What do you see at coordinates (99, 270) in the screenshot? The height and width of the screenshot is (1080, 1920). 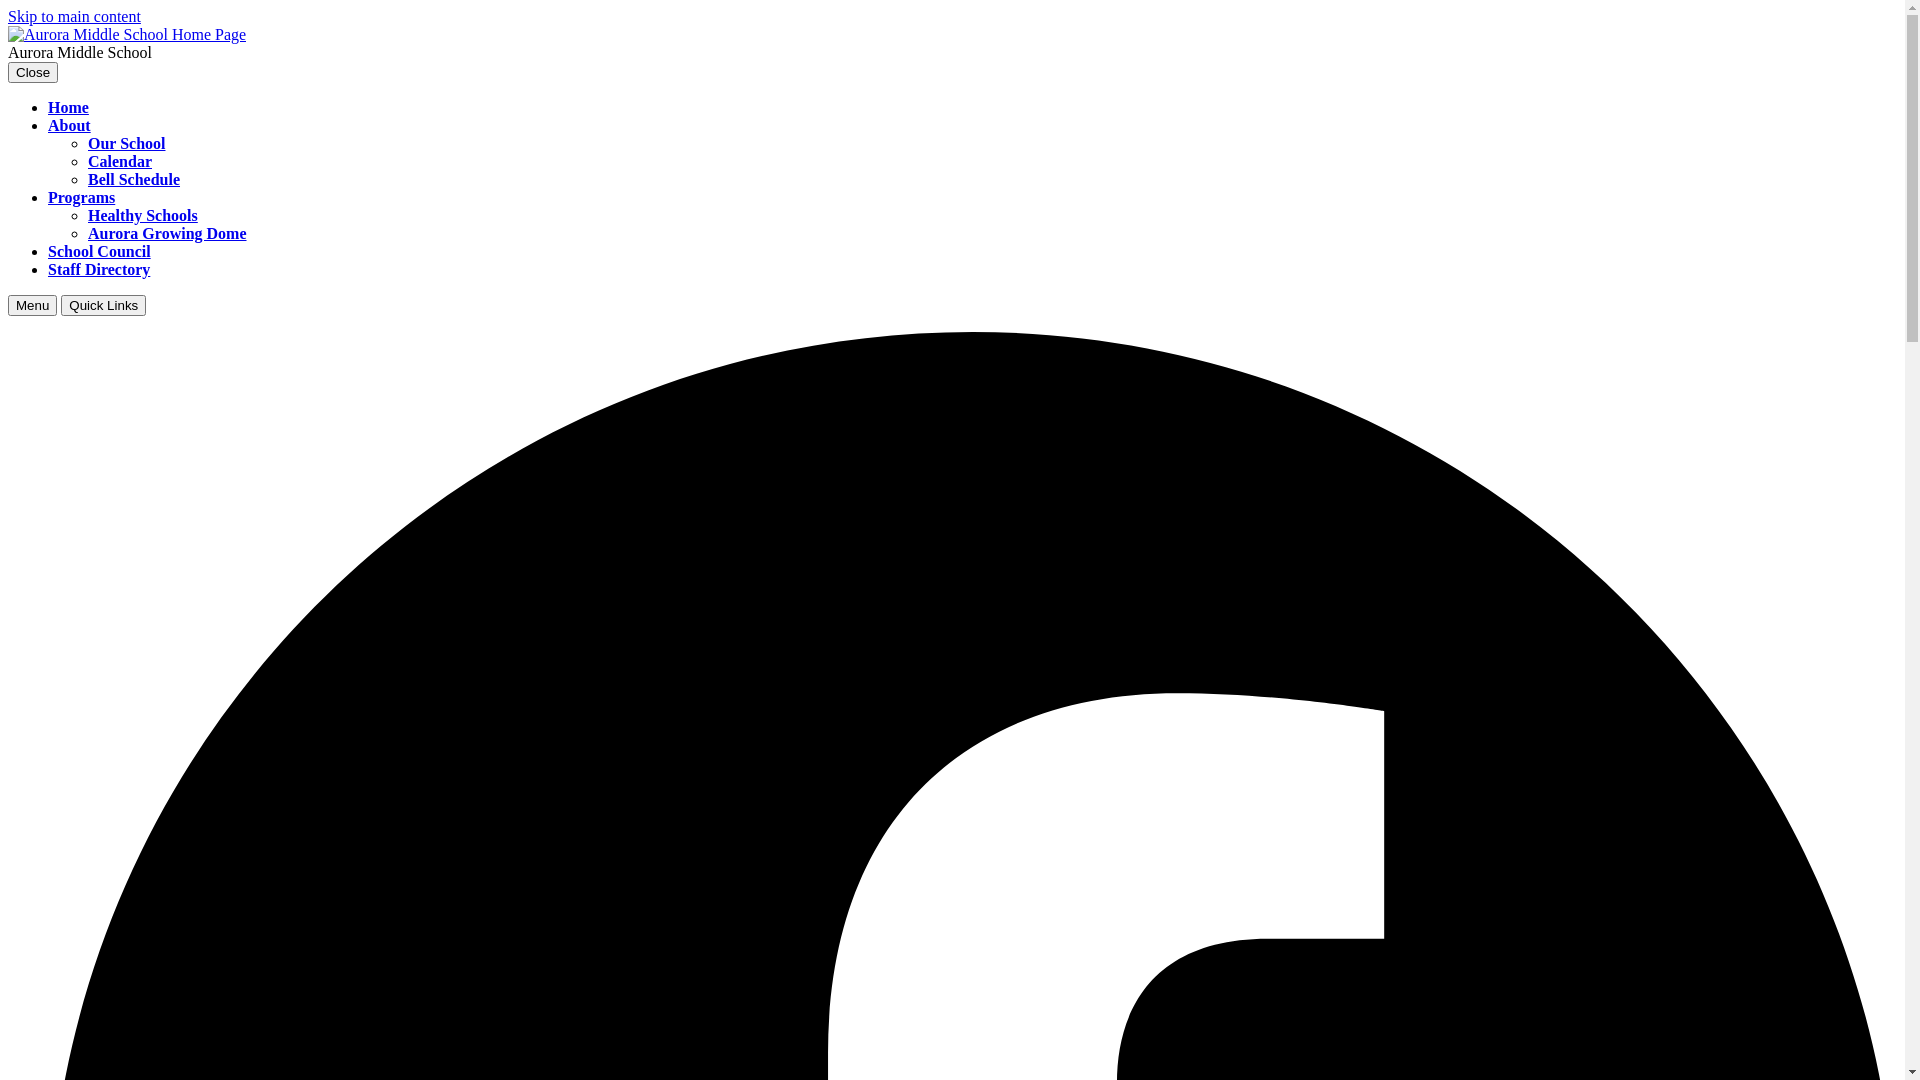 I see `Staff Directory` at bounding box center [99, 270].